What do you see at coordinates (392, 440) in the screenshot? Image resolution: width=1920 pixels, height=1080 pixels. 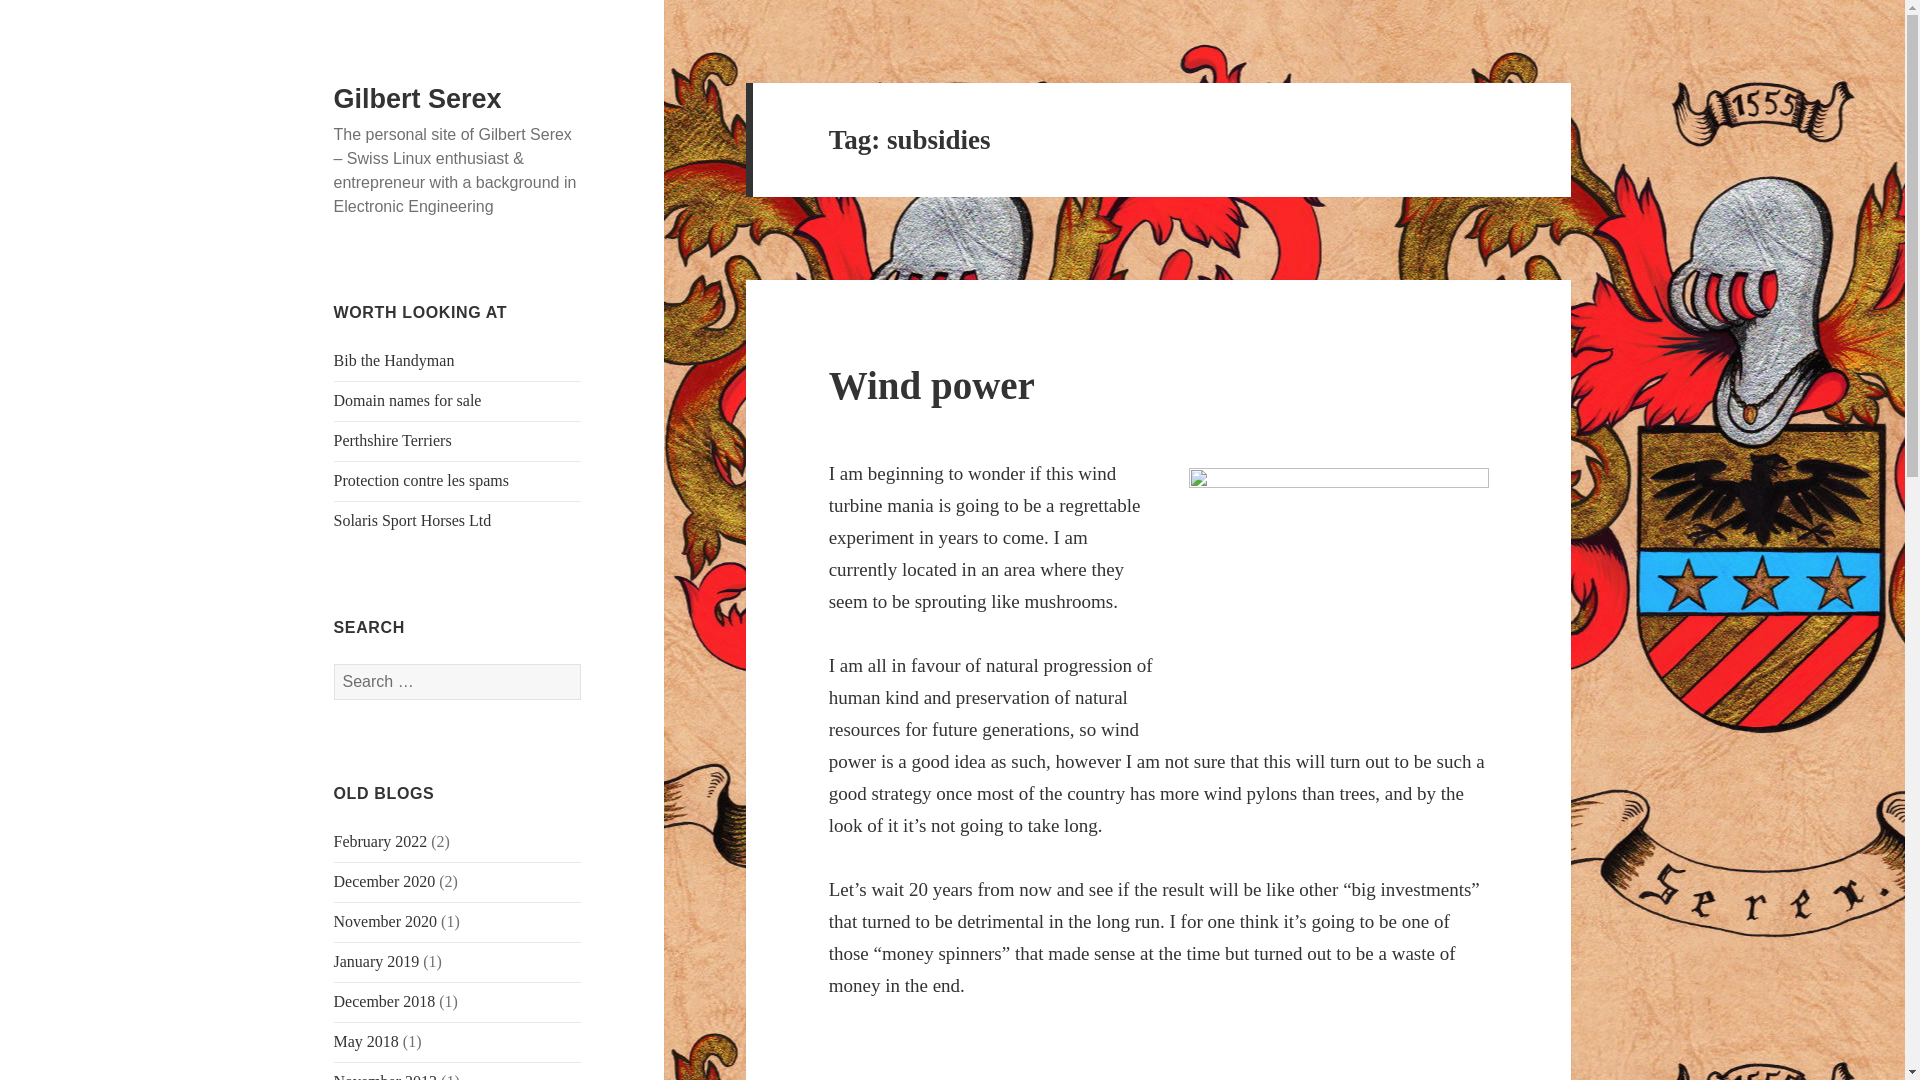 I see `Perthshire Terriers` at bounding box center [392, 440].